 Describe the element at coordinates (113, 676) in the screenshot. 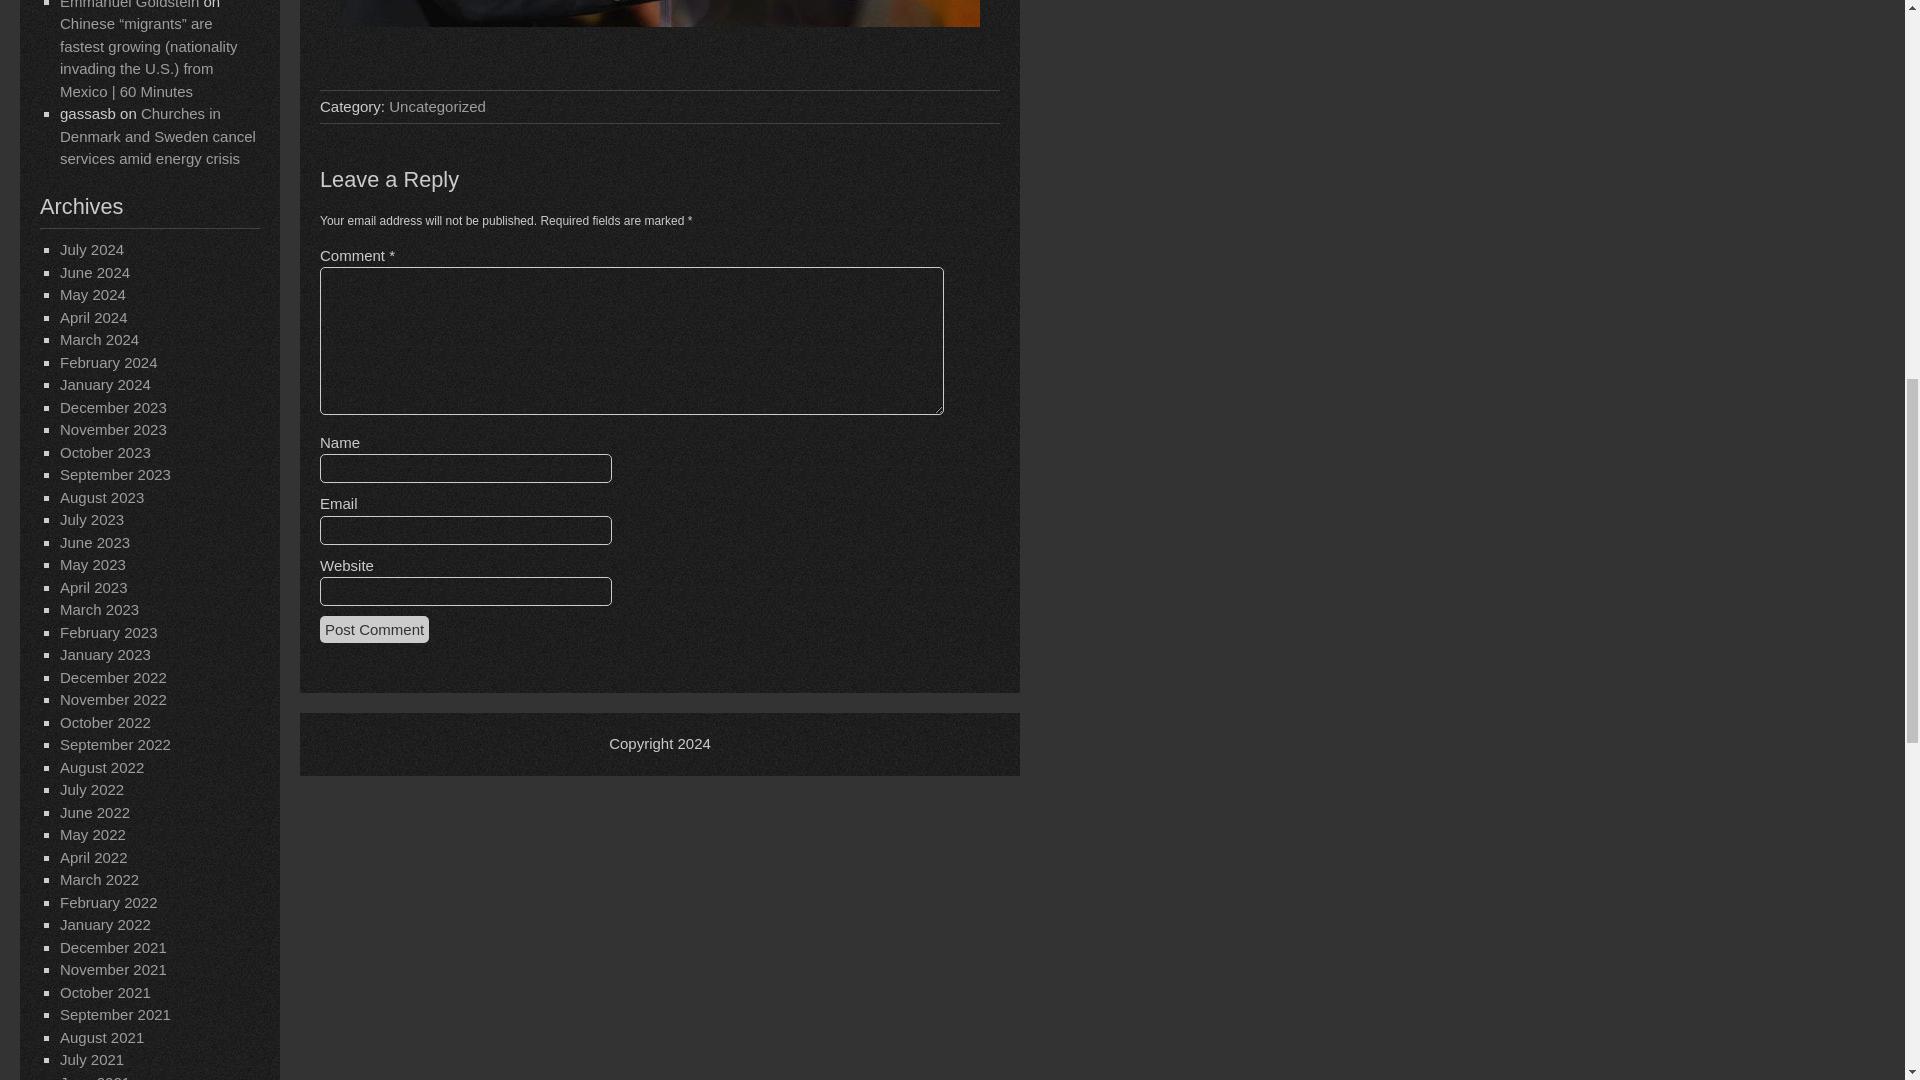

I see `December 2022` at that location.